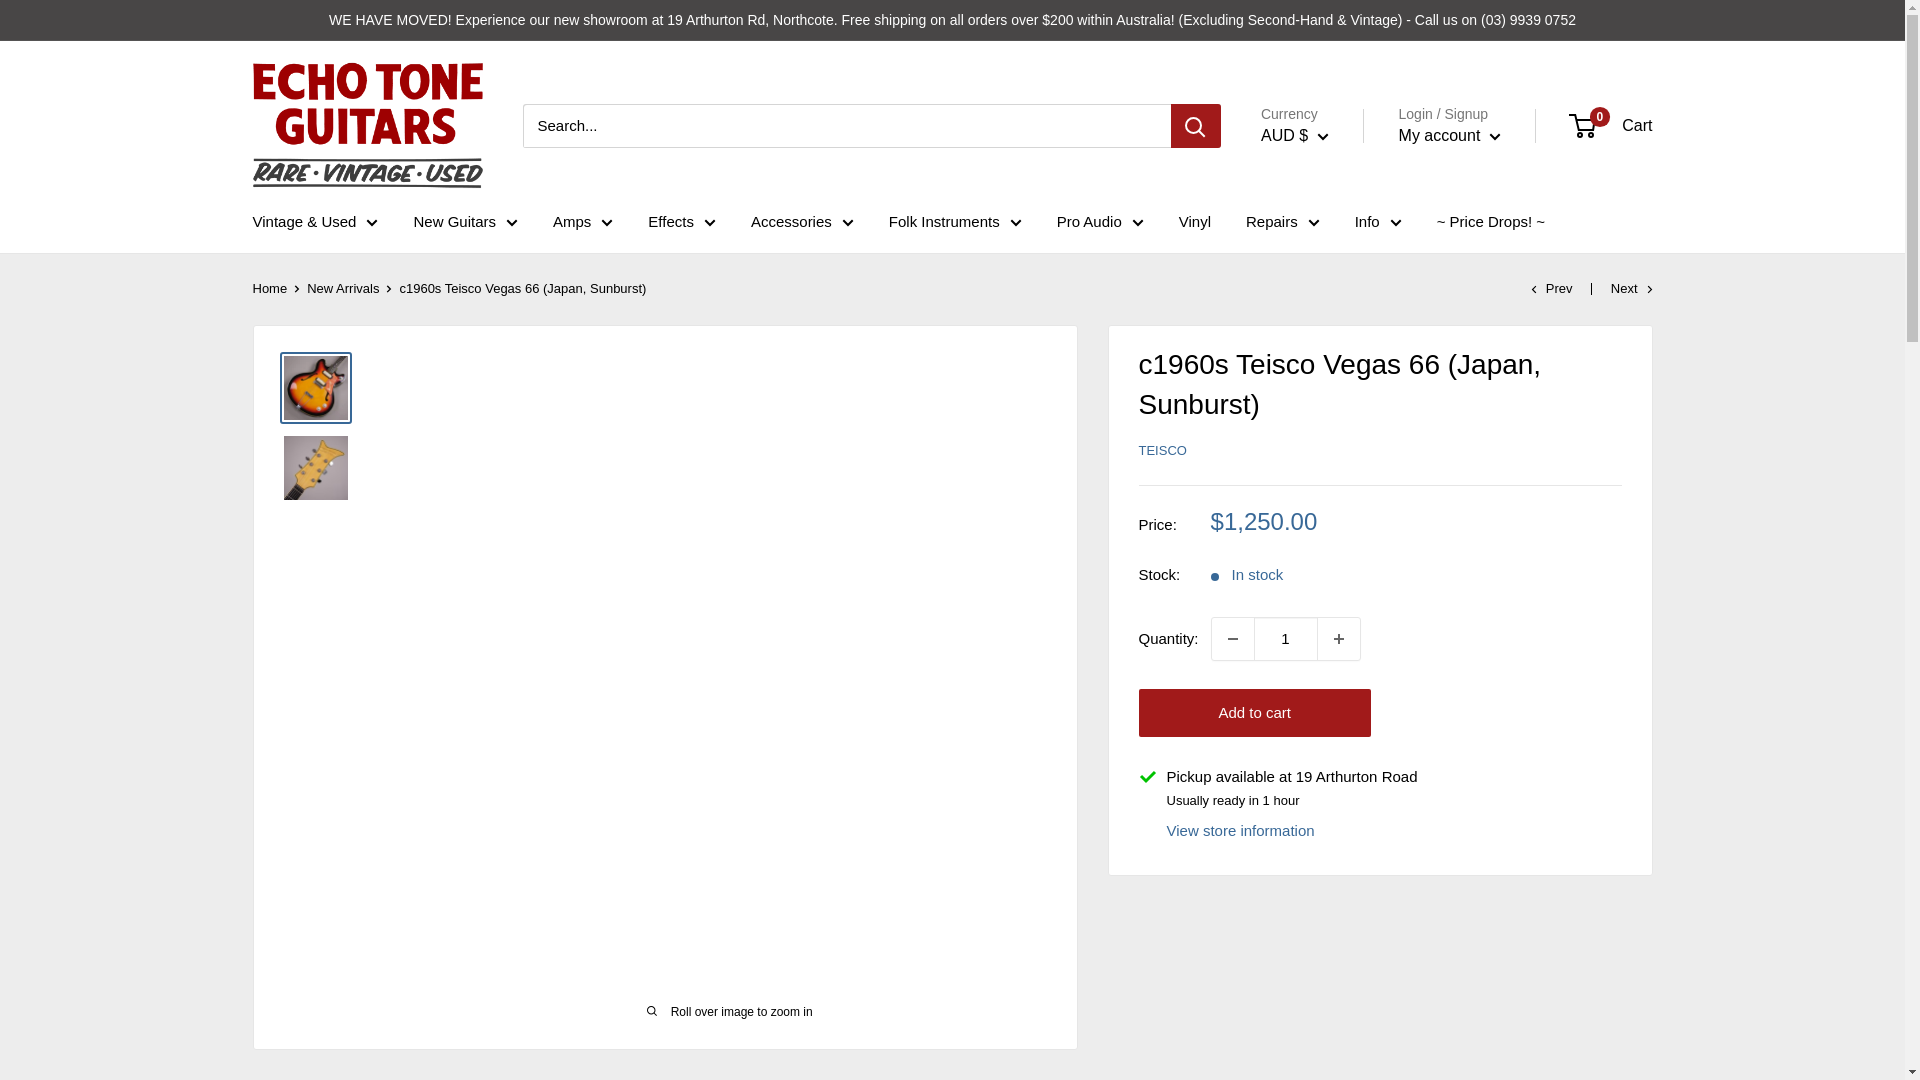  I want to click on Increase quantity by 1, so click(1338, 638).